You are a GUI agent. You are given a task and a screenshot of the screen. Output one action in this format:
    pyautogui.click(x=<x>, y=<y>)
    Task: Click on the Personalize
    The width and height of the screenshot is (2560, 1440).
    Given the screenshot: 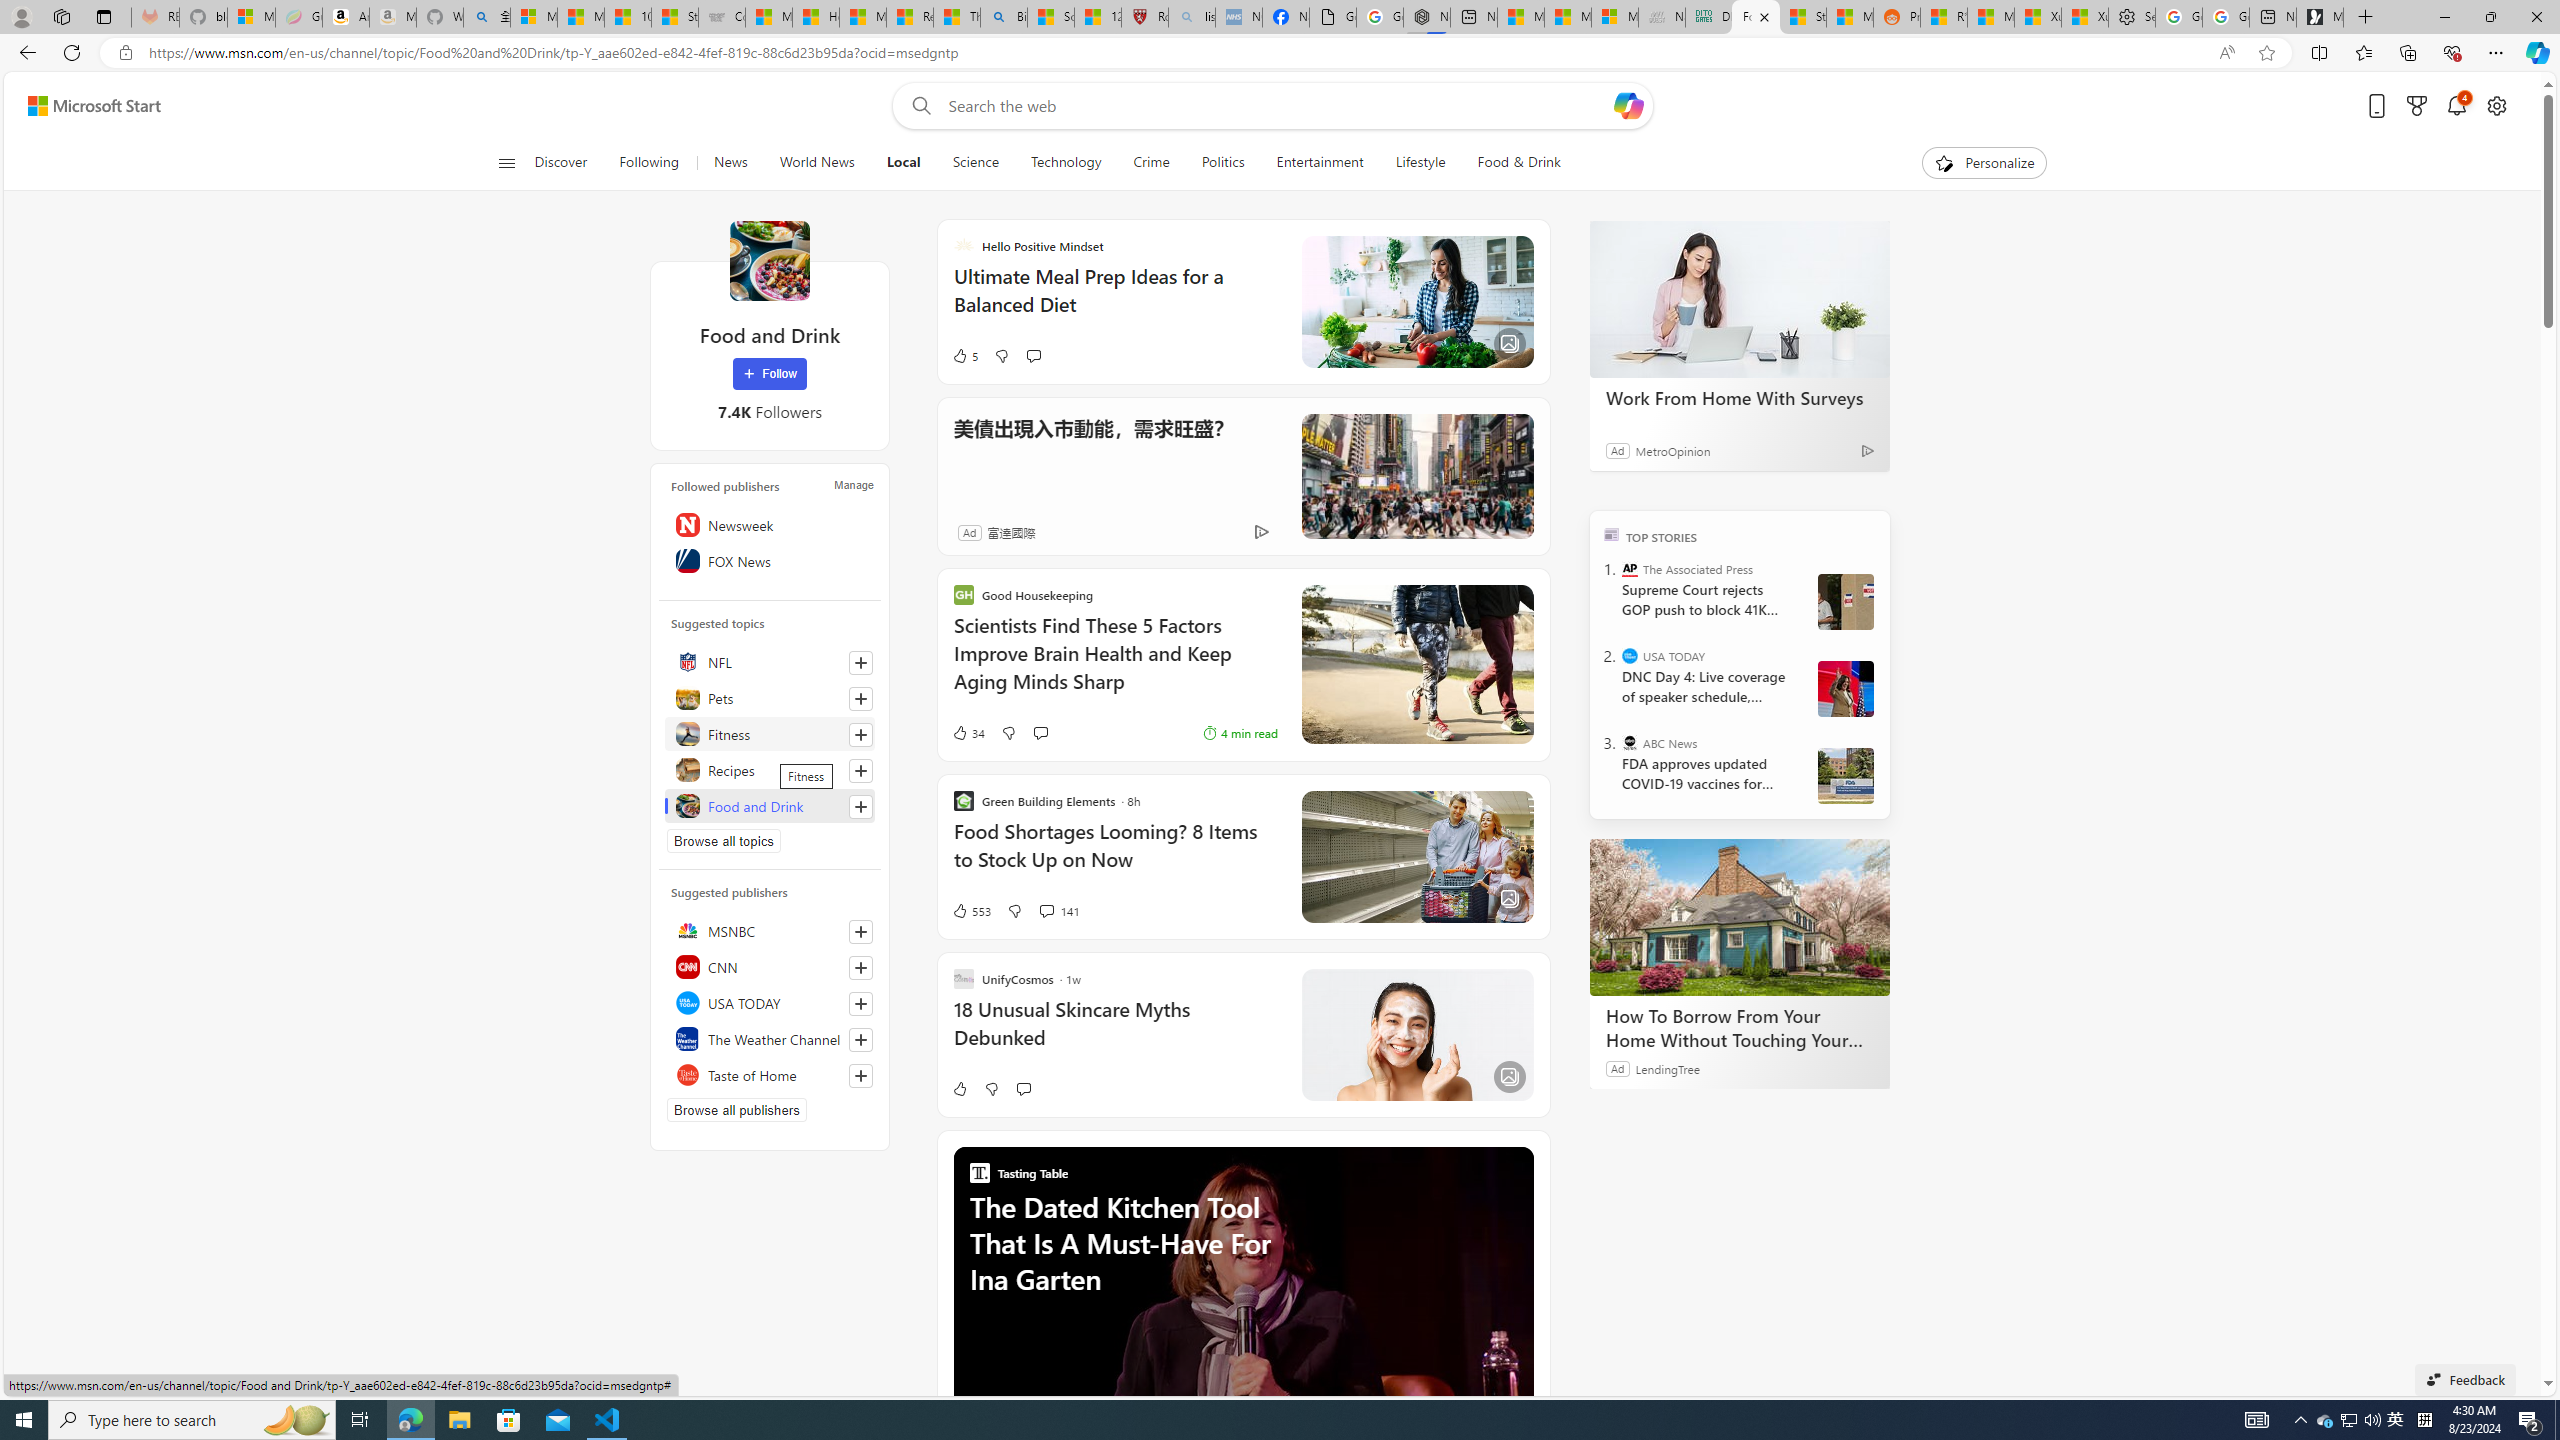 What is the action you would take?
    pyautogui.click(x=1984, y=163)
    